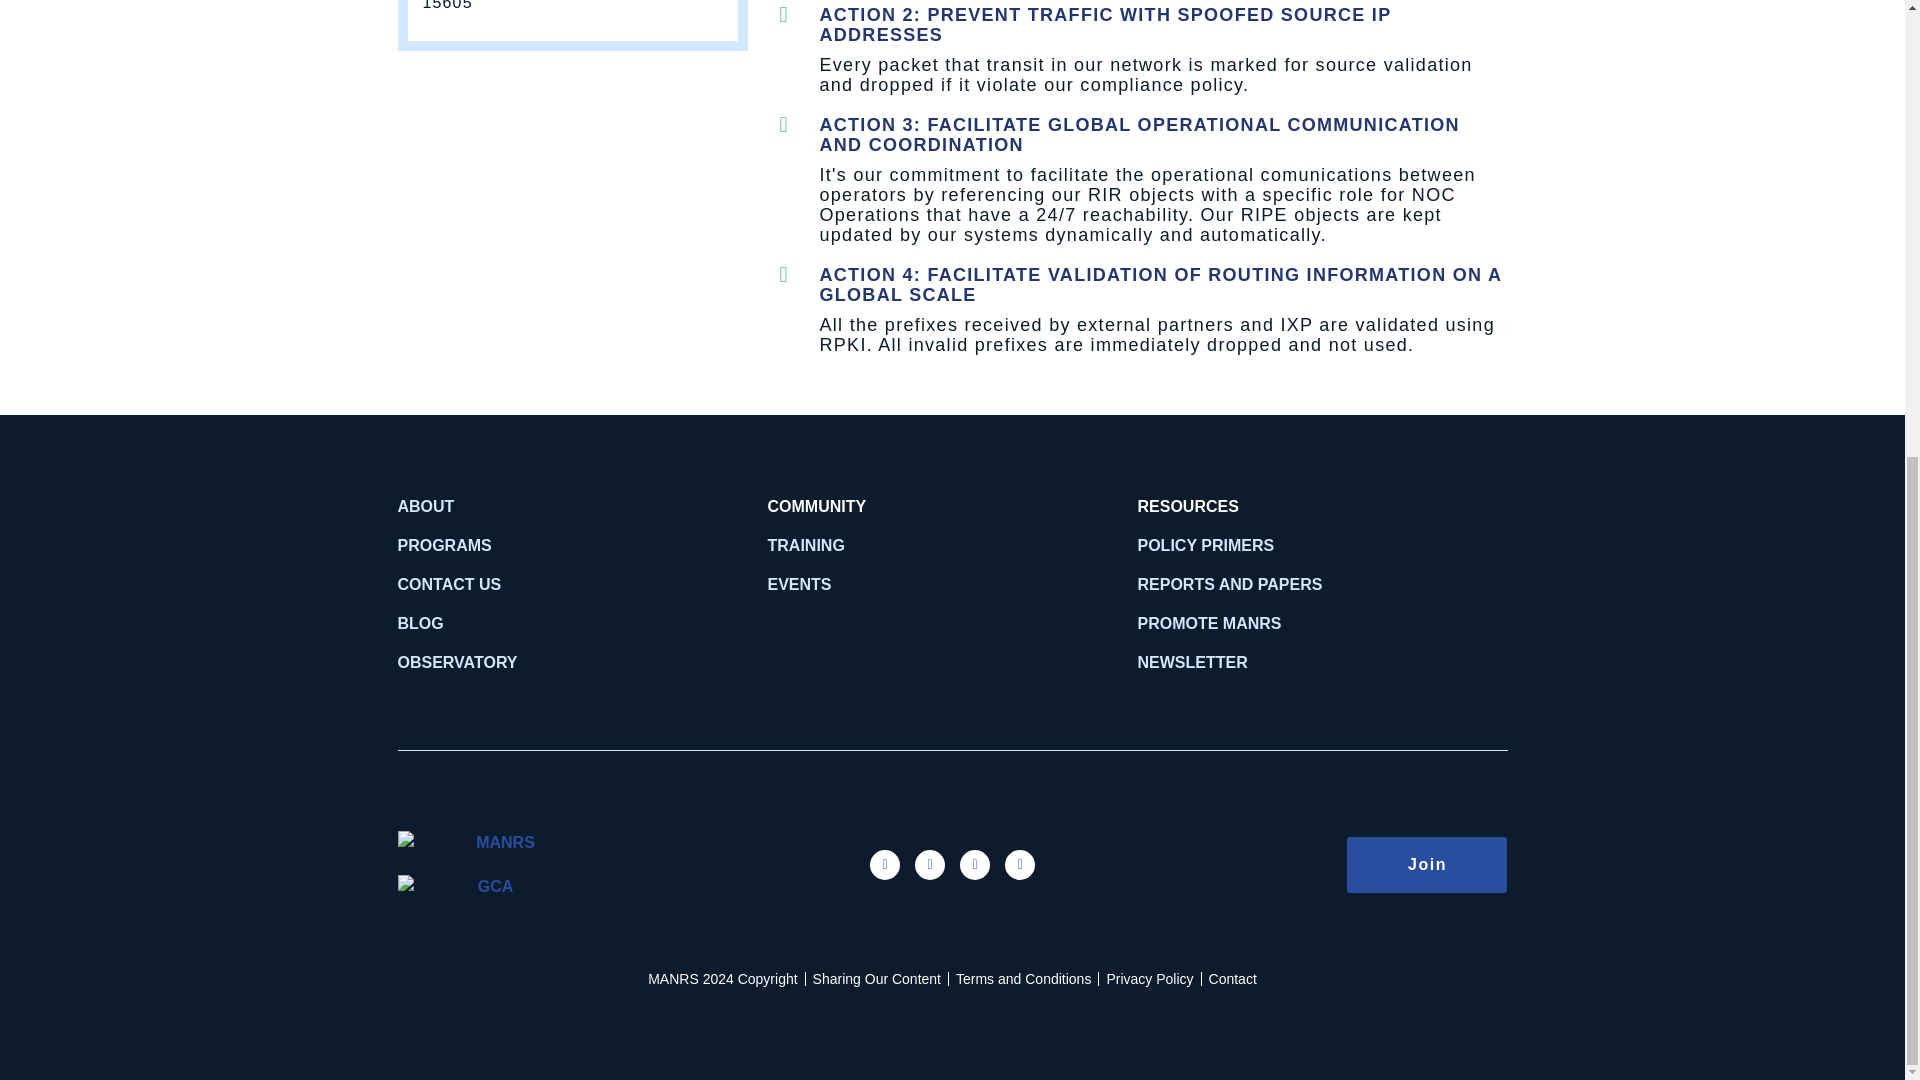 The width and height of the screenshot is (1920, 1080). Describe the element at coordinates (884, 864) in the screenshot. I see `Facebook` at that location.